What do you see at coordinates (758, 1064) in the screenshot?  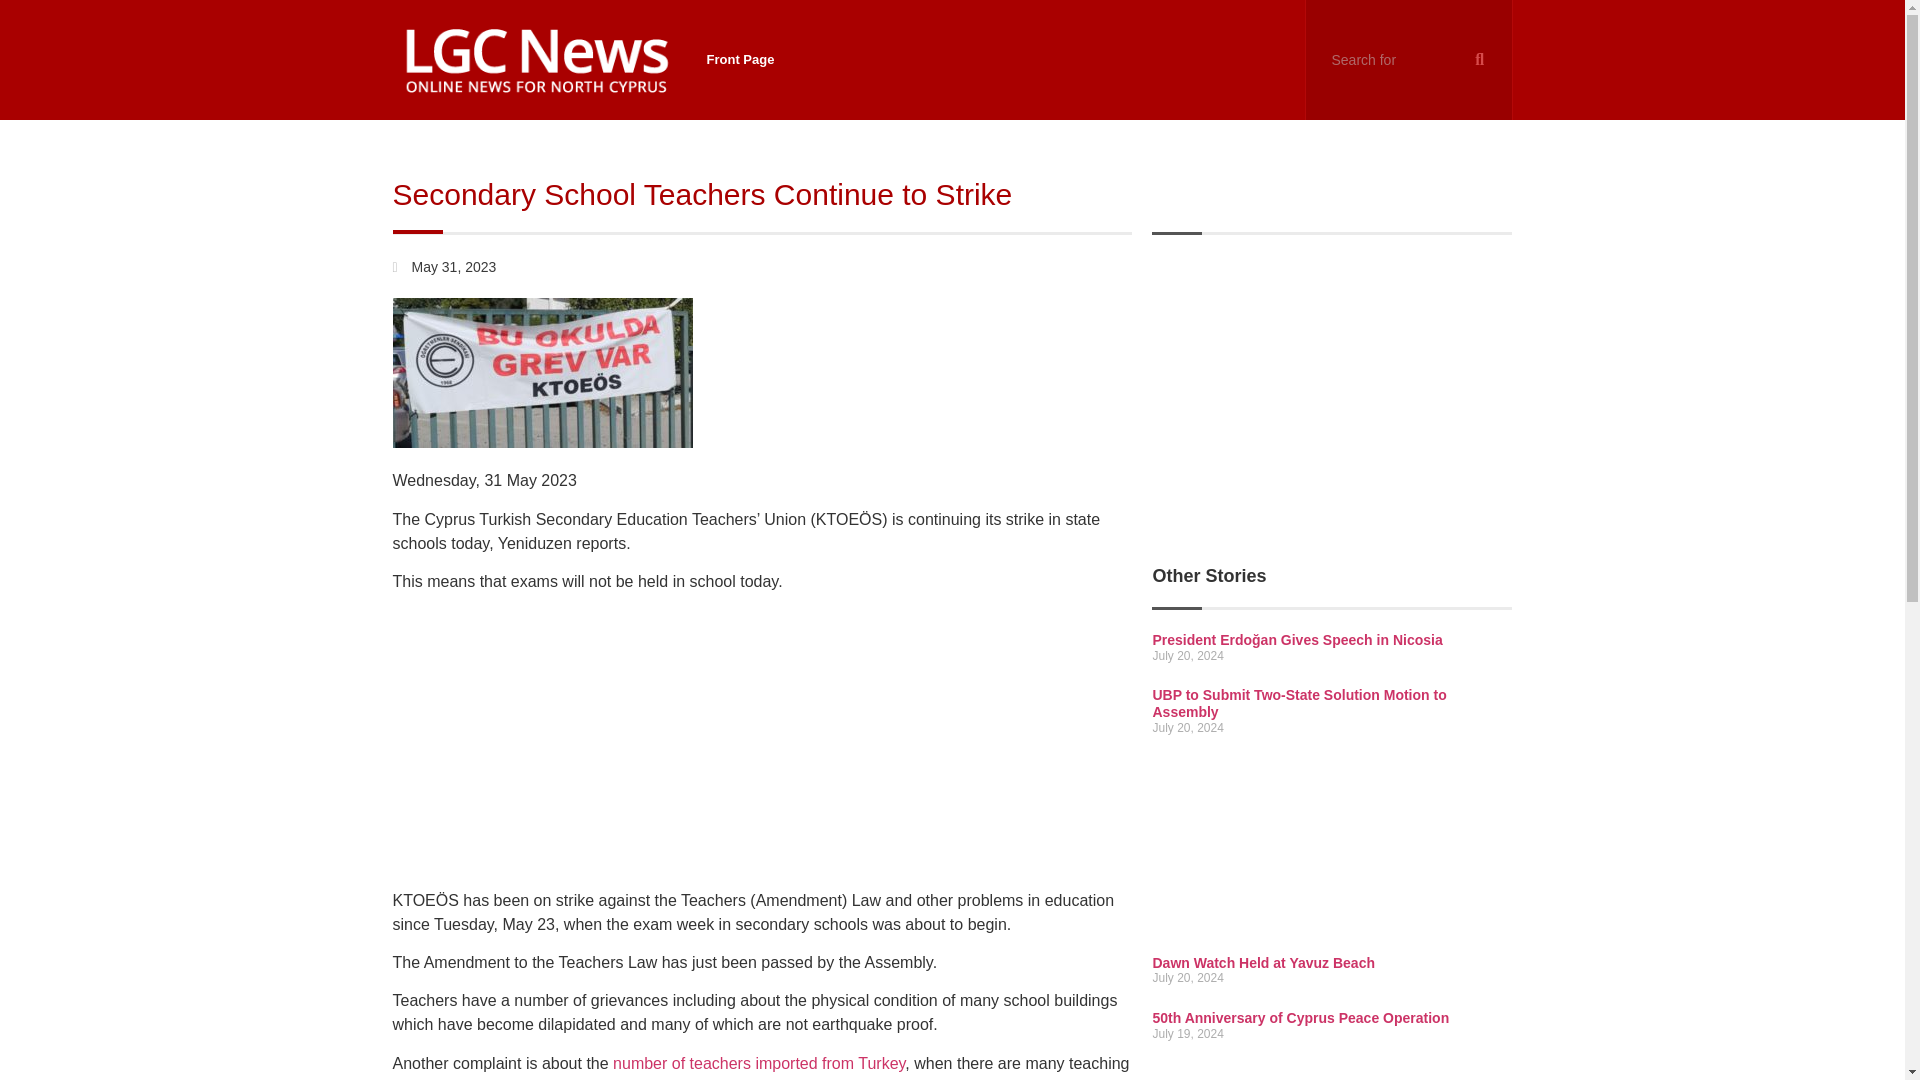 I see `number of teachers imported from Turkey` at bounding box center [758, 1064].